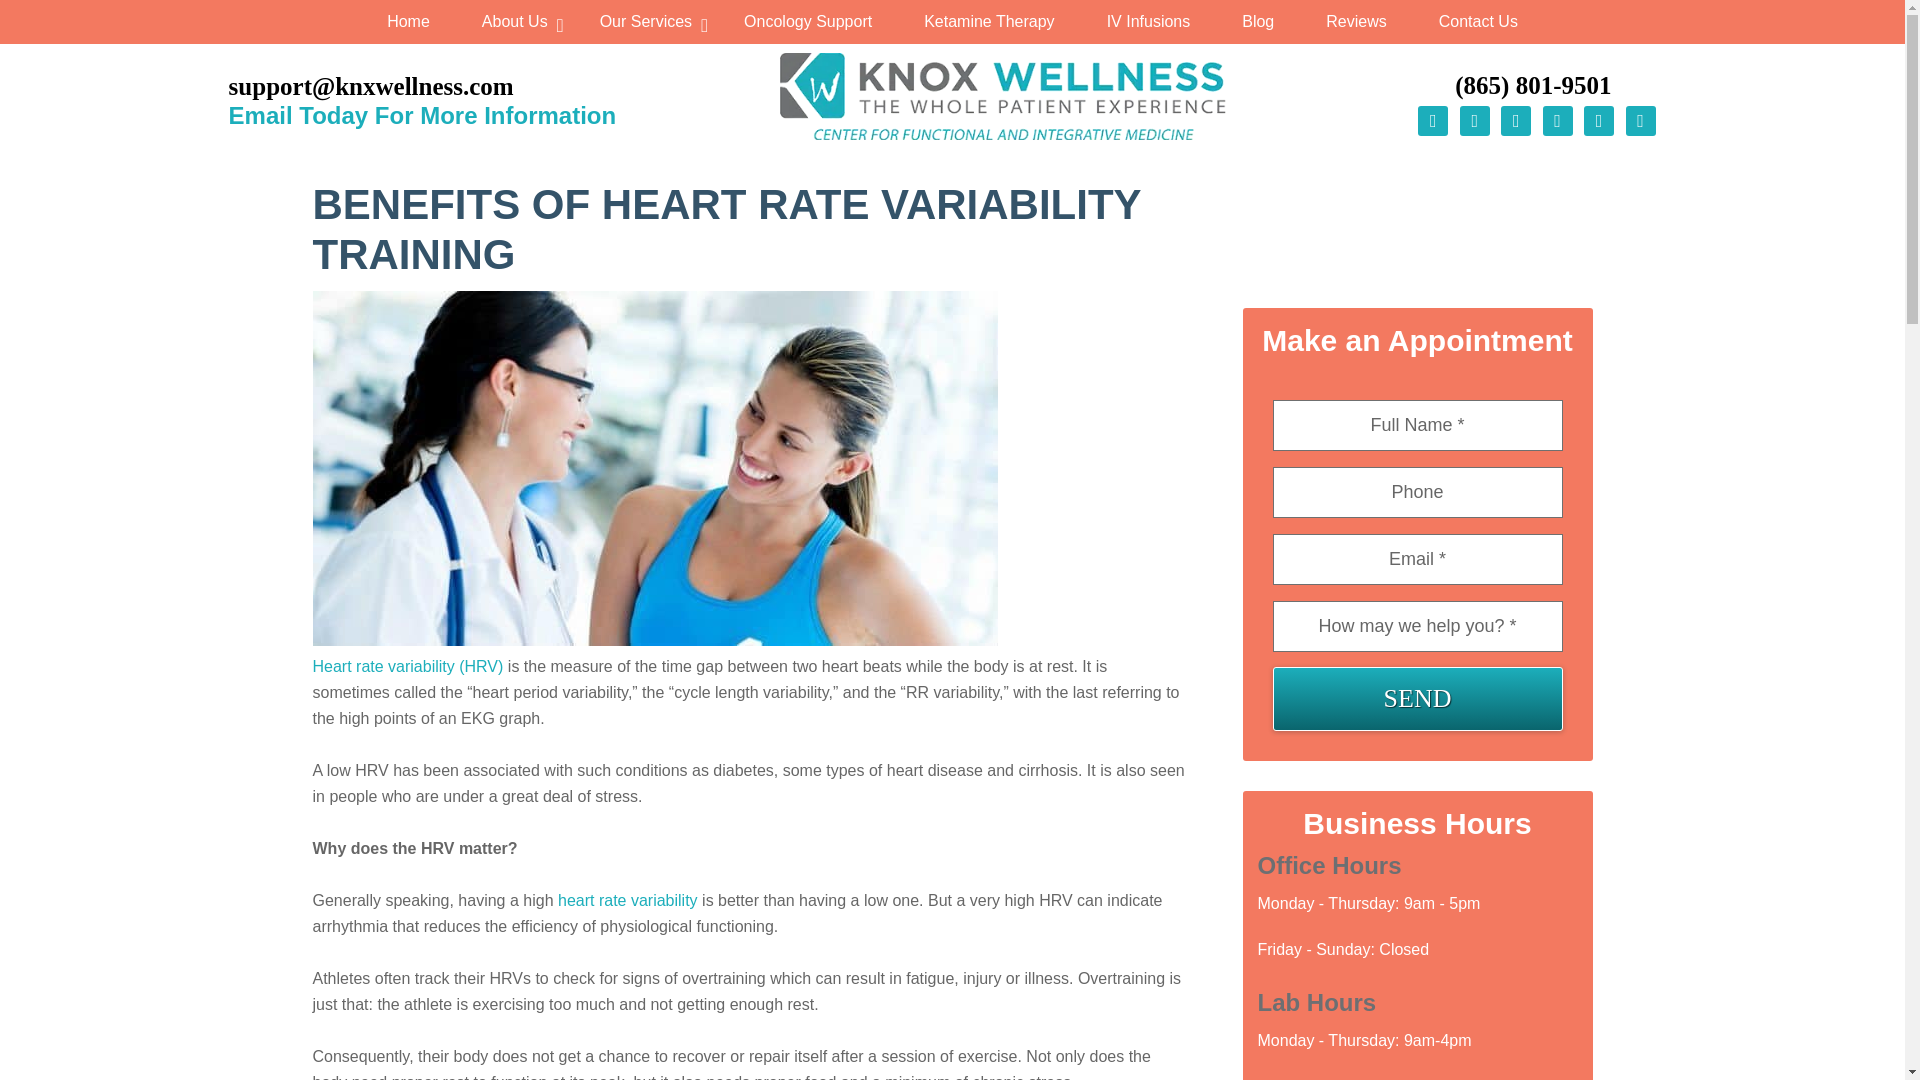 This screenshot has height=1080, width=1920. What do you see at coordinates (408, 22) in the screenshot?
I see `Home` at bounding box center [408, 22].